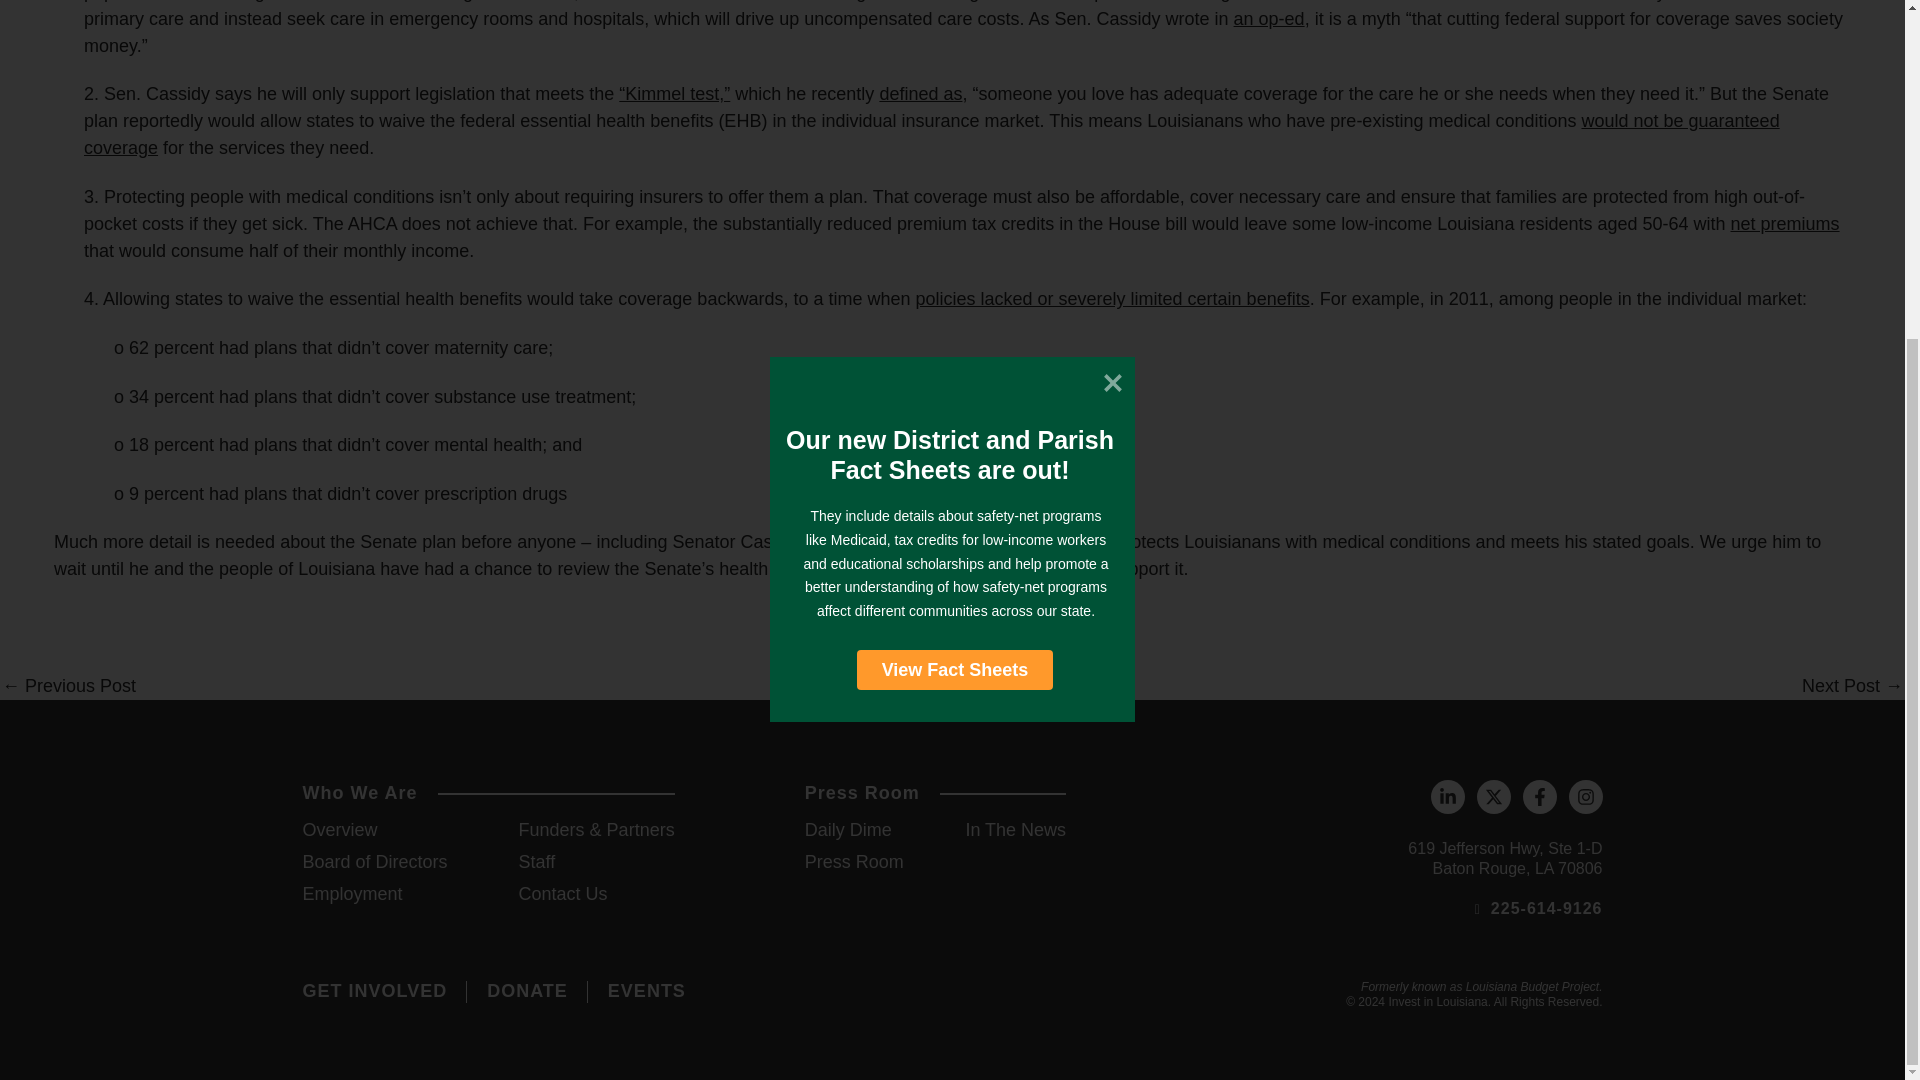 Image resolution: width=1920 pixels, height=1080 pixels. Describe the element at coordinates (68, 686) in the screenshot. I see `Education: Fiscal Year 2018 budget` at that location.